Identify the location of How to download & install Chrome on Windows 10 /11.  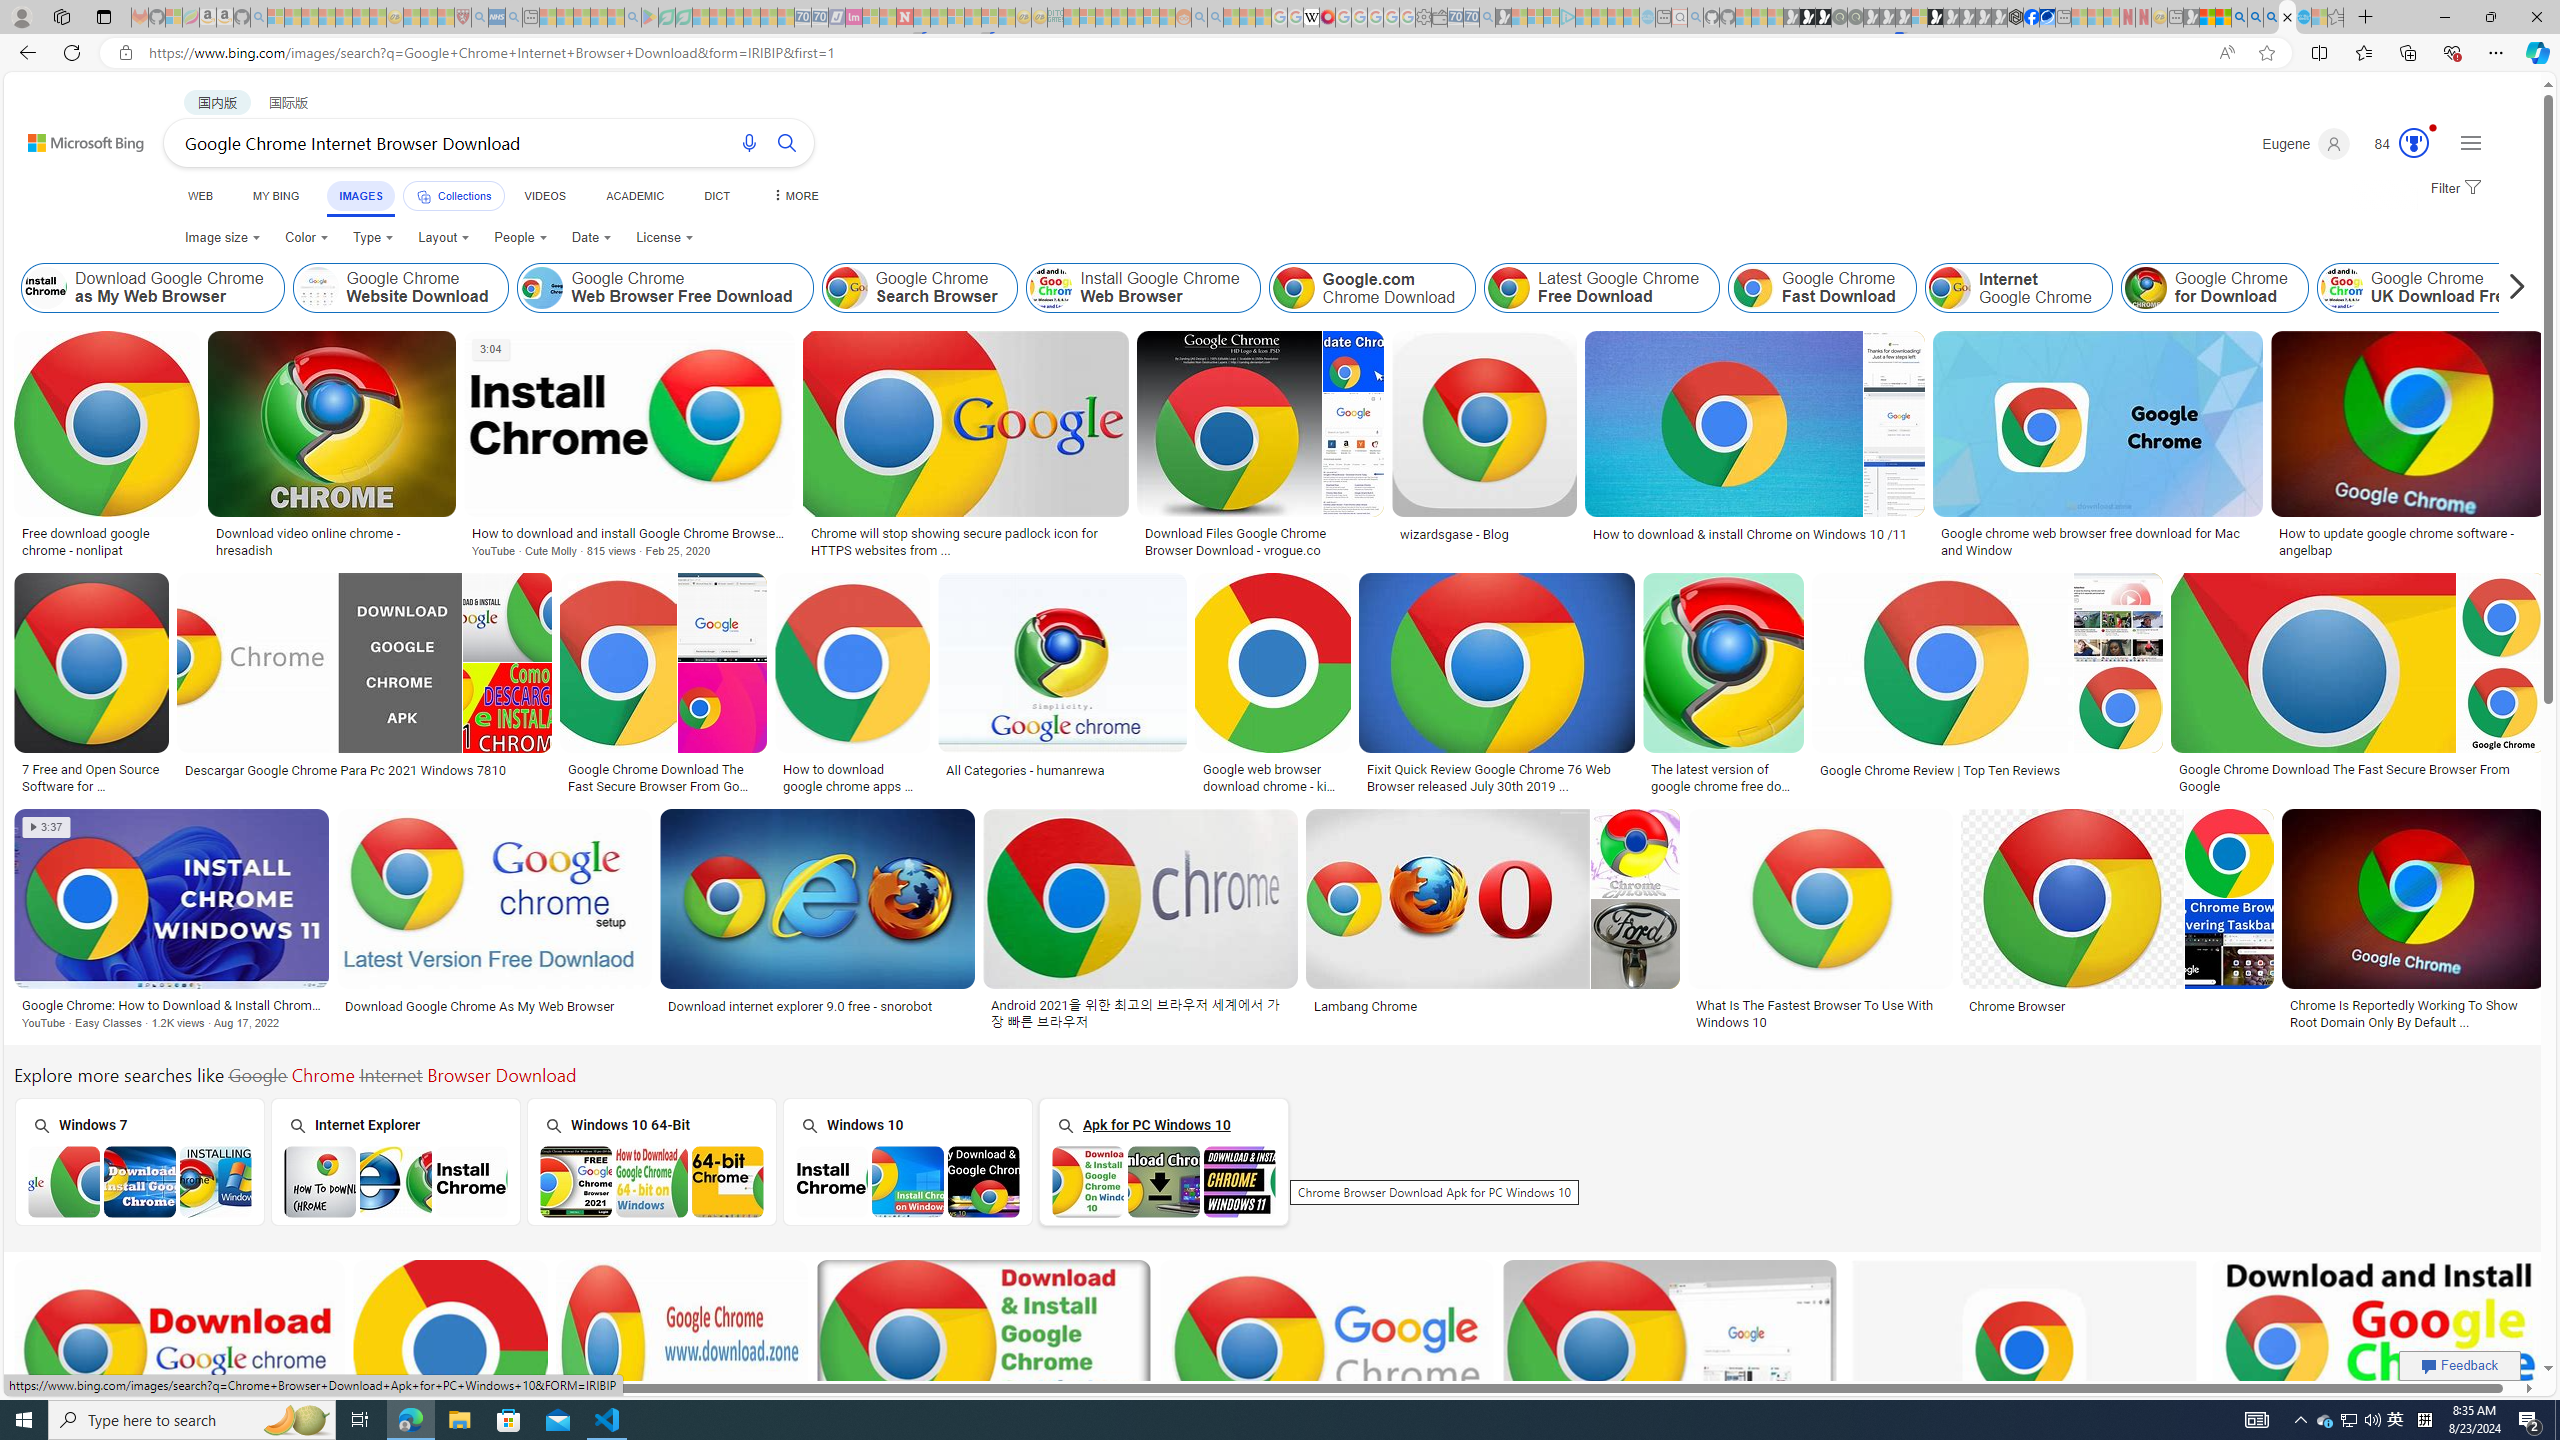
(1750, 534).